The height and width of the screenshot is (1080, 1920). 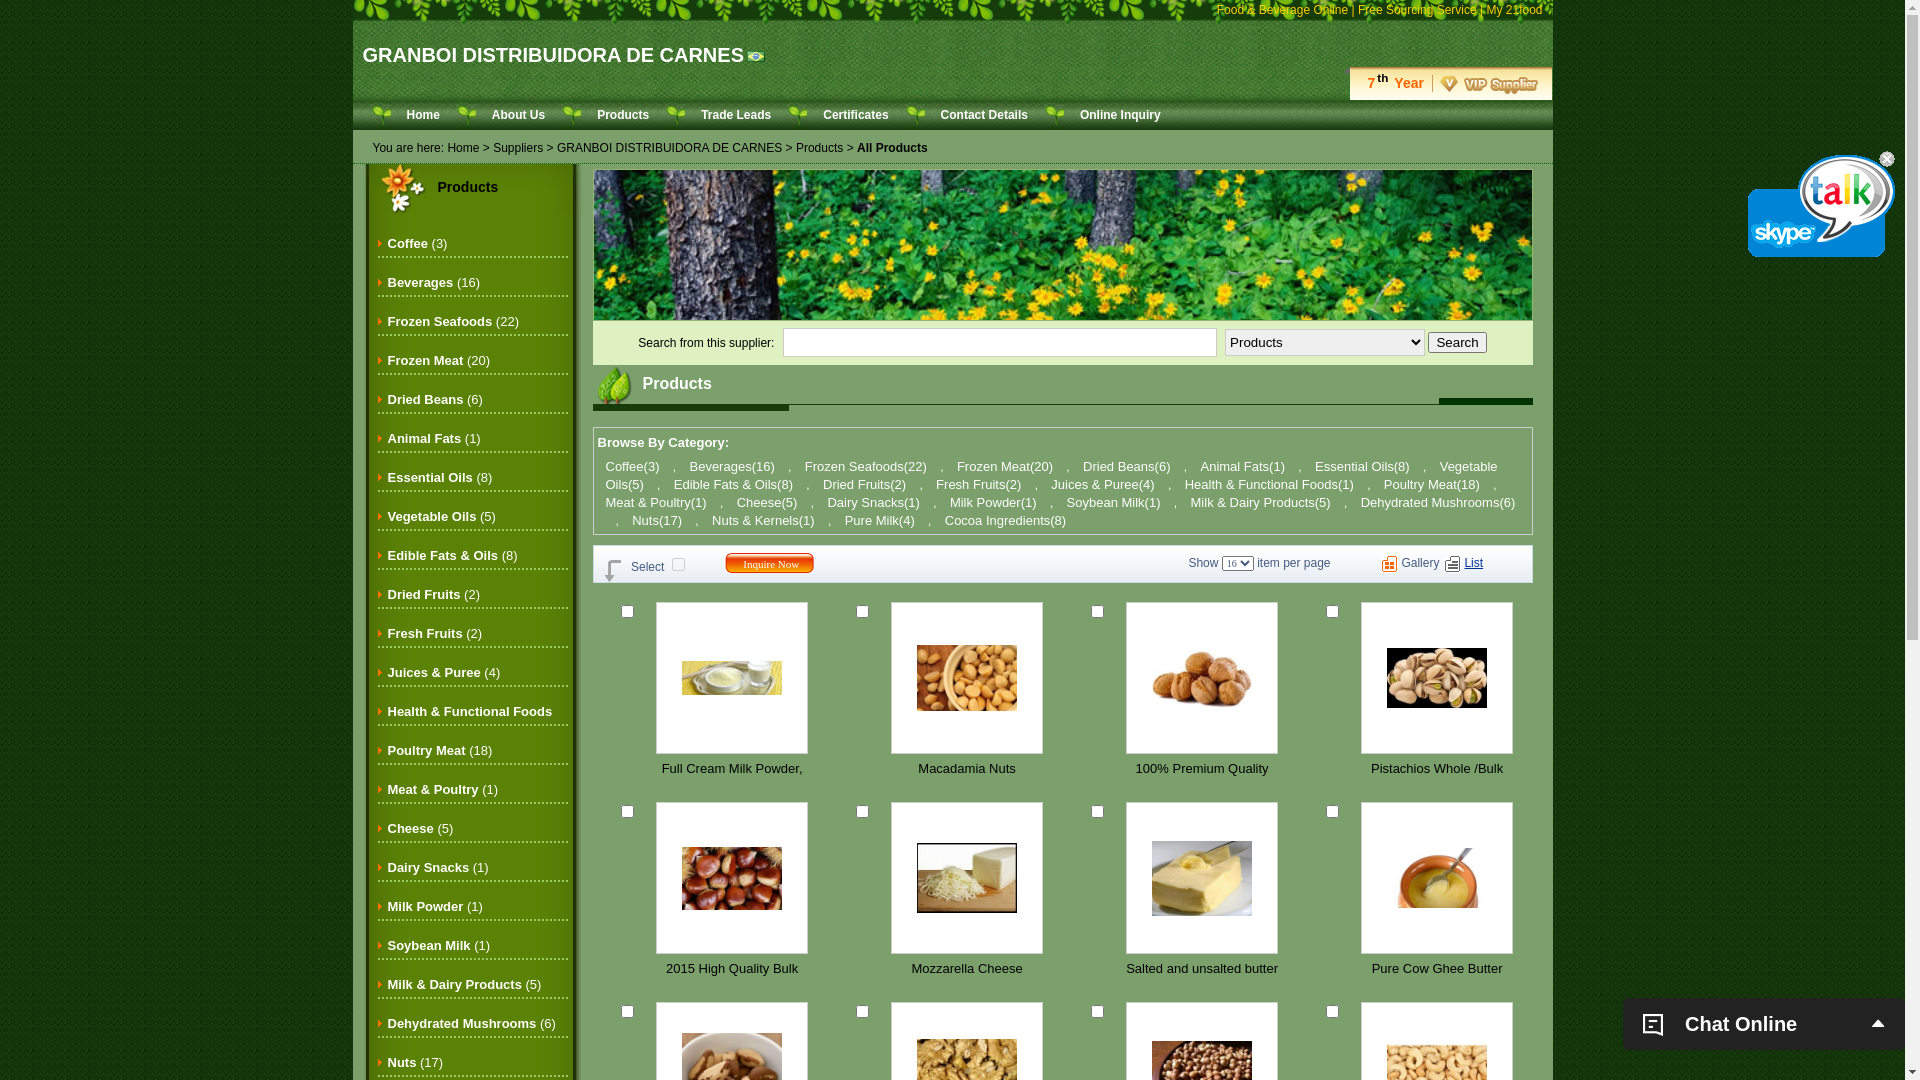 What do you see at coordinates (453, 556) in the screenshot?
I see `Edible Fats & Oils (8)` at bounding box center [453, 556].